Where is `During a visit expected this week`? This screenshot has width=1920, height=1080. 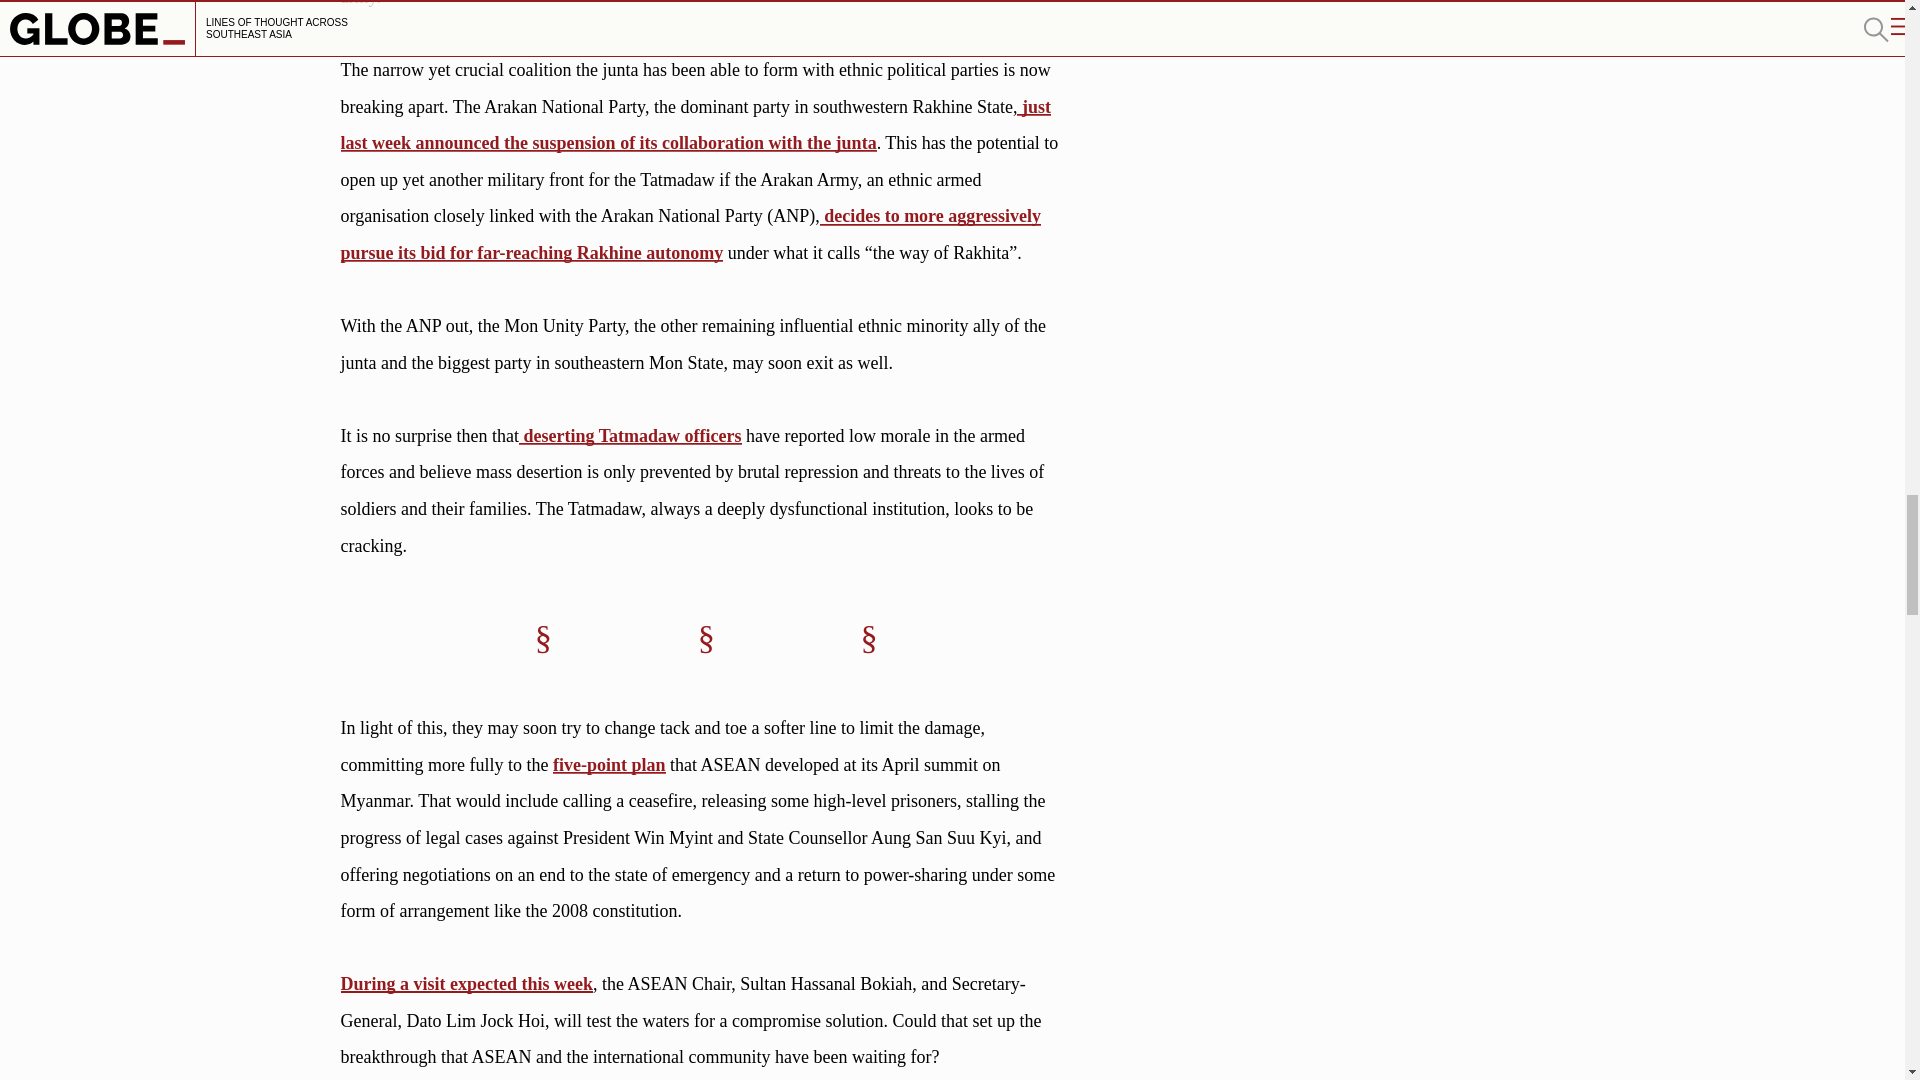
During a visit expected this week is located at coordinates (467, 984).